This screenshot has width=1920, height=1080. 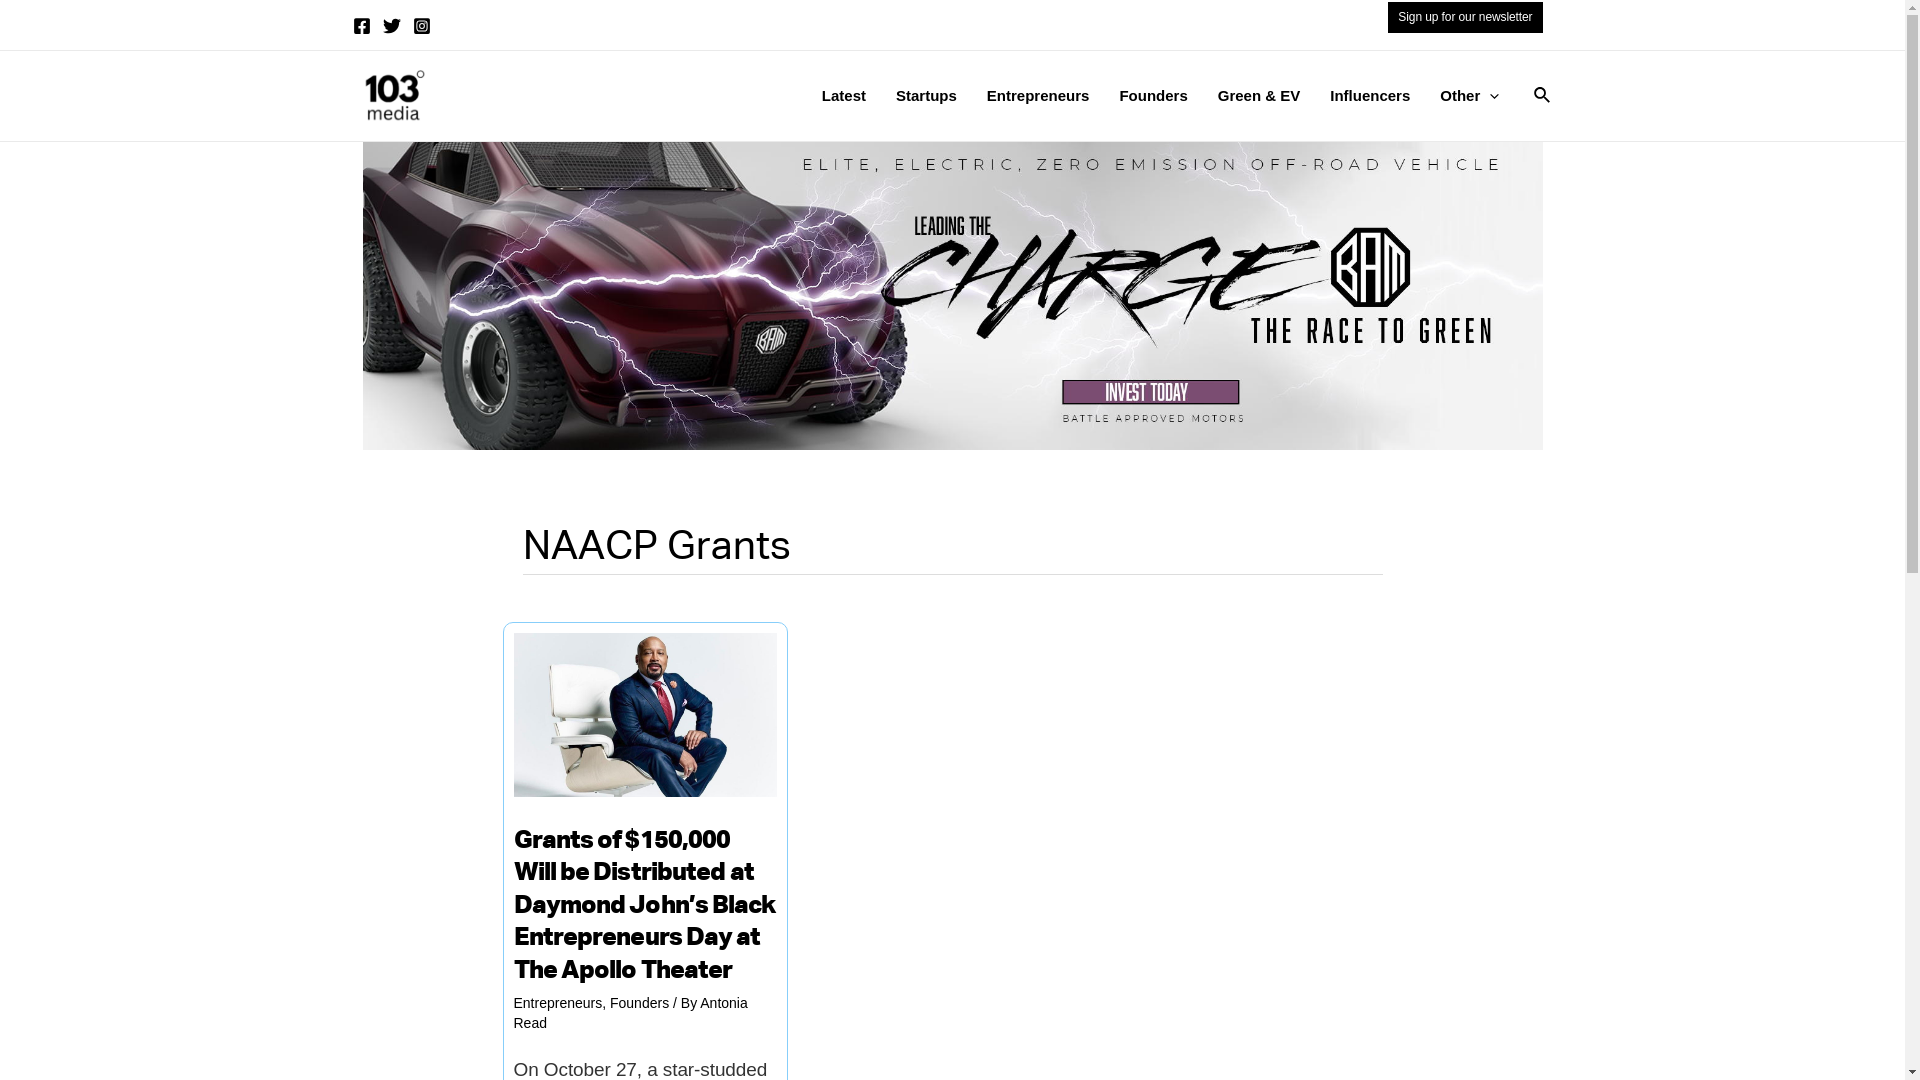 I want to click on Founders, so click(x=640, y=1003).